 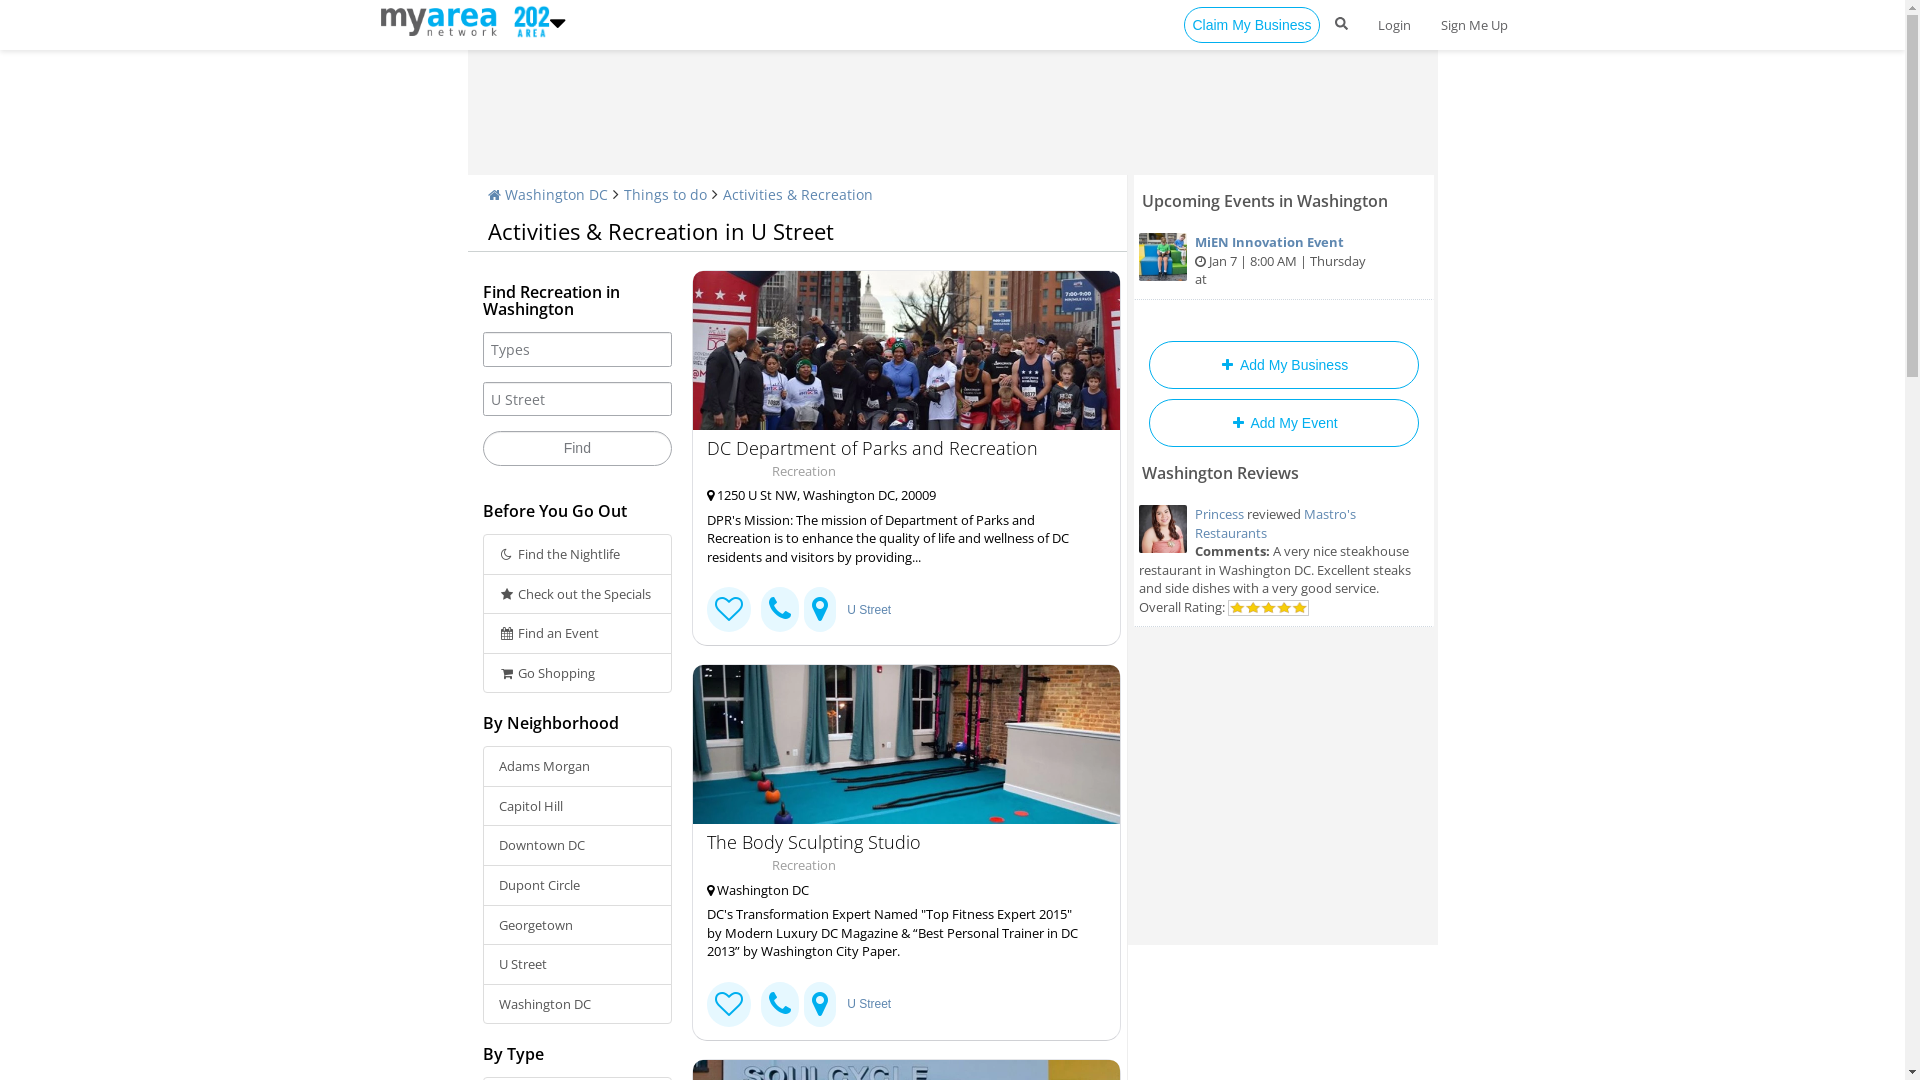 I want to click on Washington DC, so click(x=898, y=890).